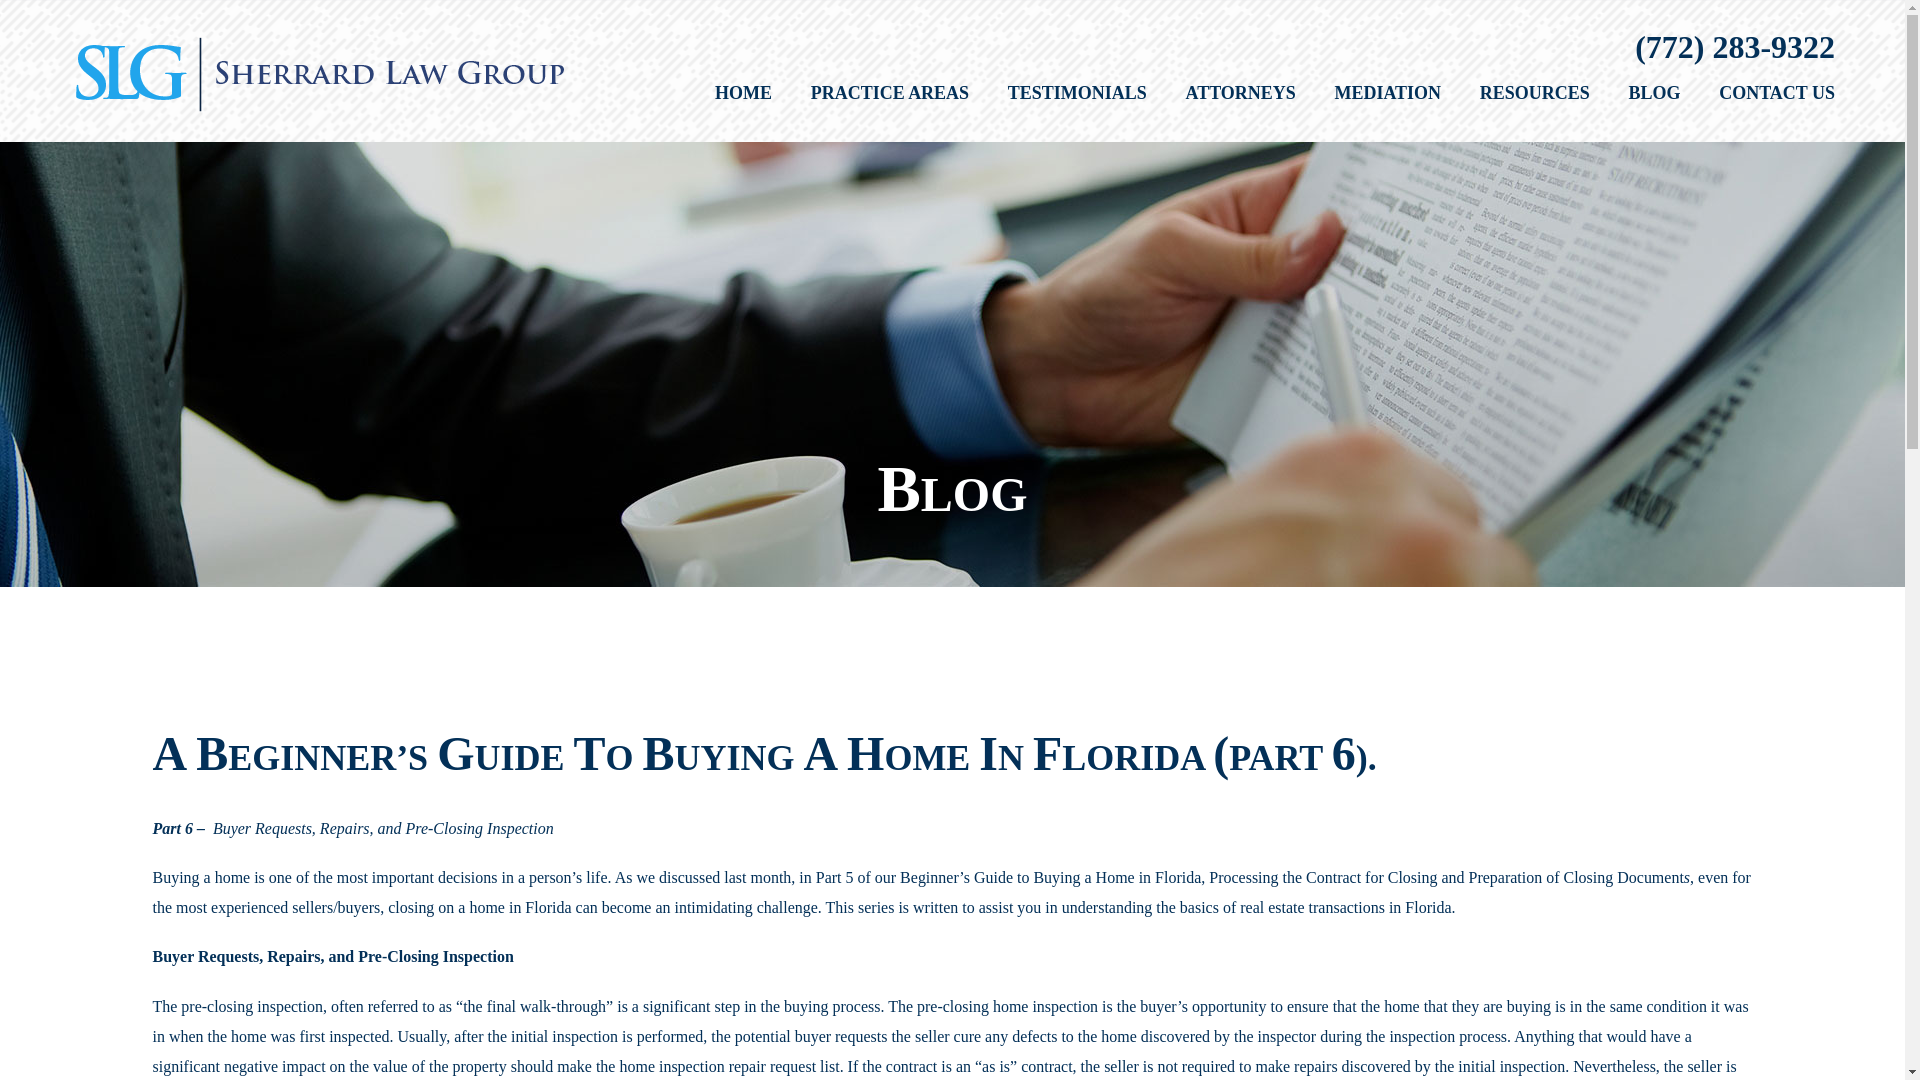 This screenshot has width=1920, height=1080. Describe the element at coordinates (1654, 94) in the screenshot. I see `BLOG` at that location.